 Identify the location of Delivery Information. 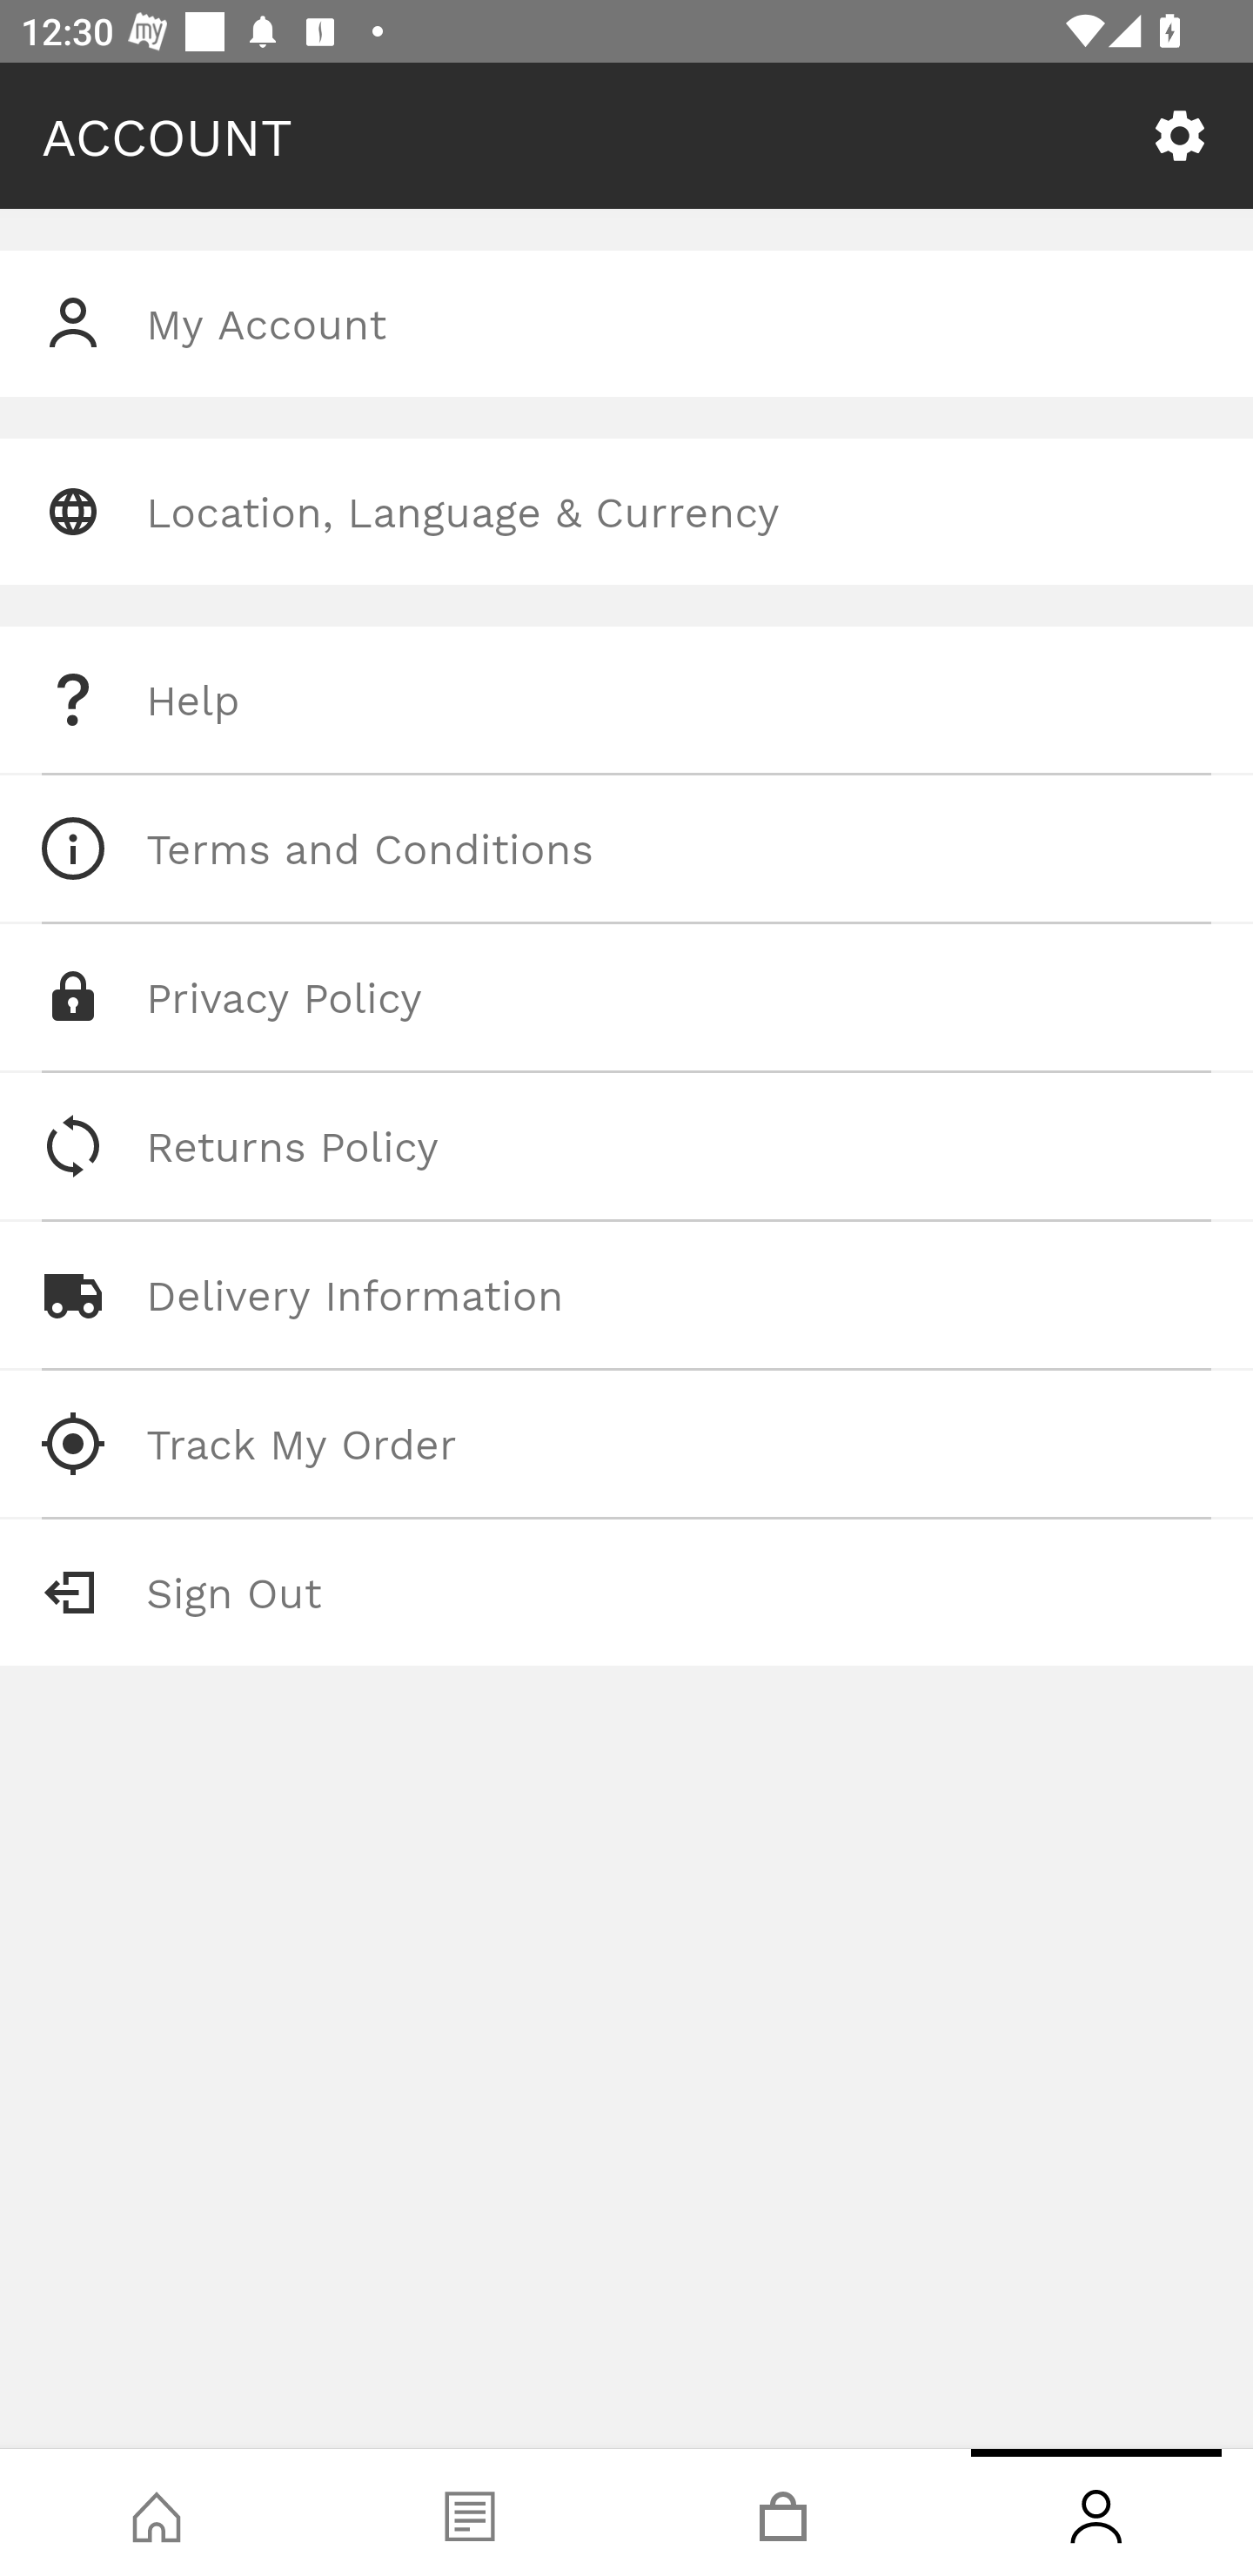
(626, 1294).